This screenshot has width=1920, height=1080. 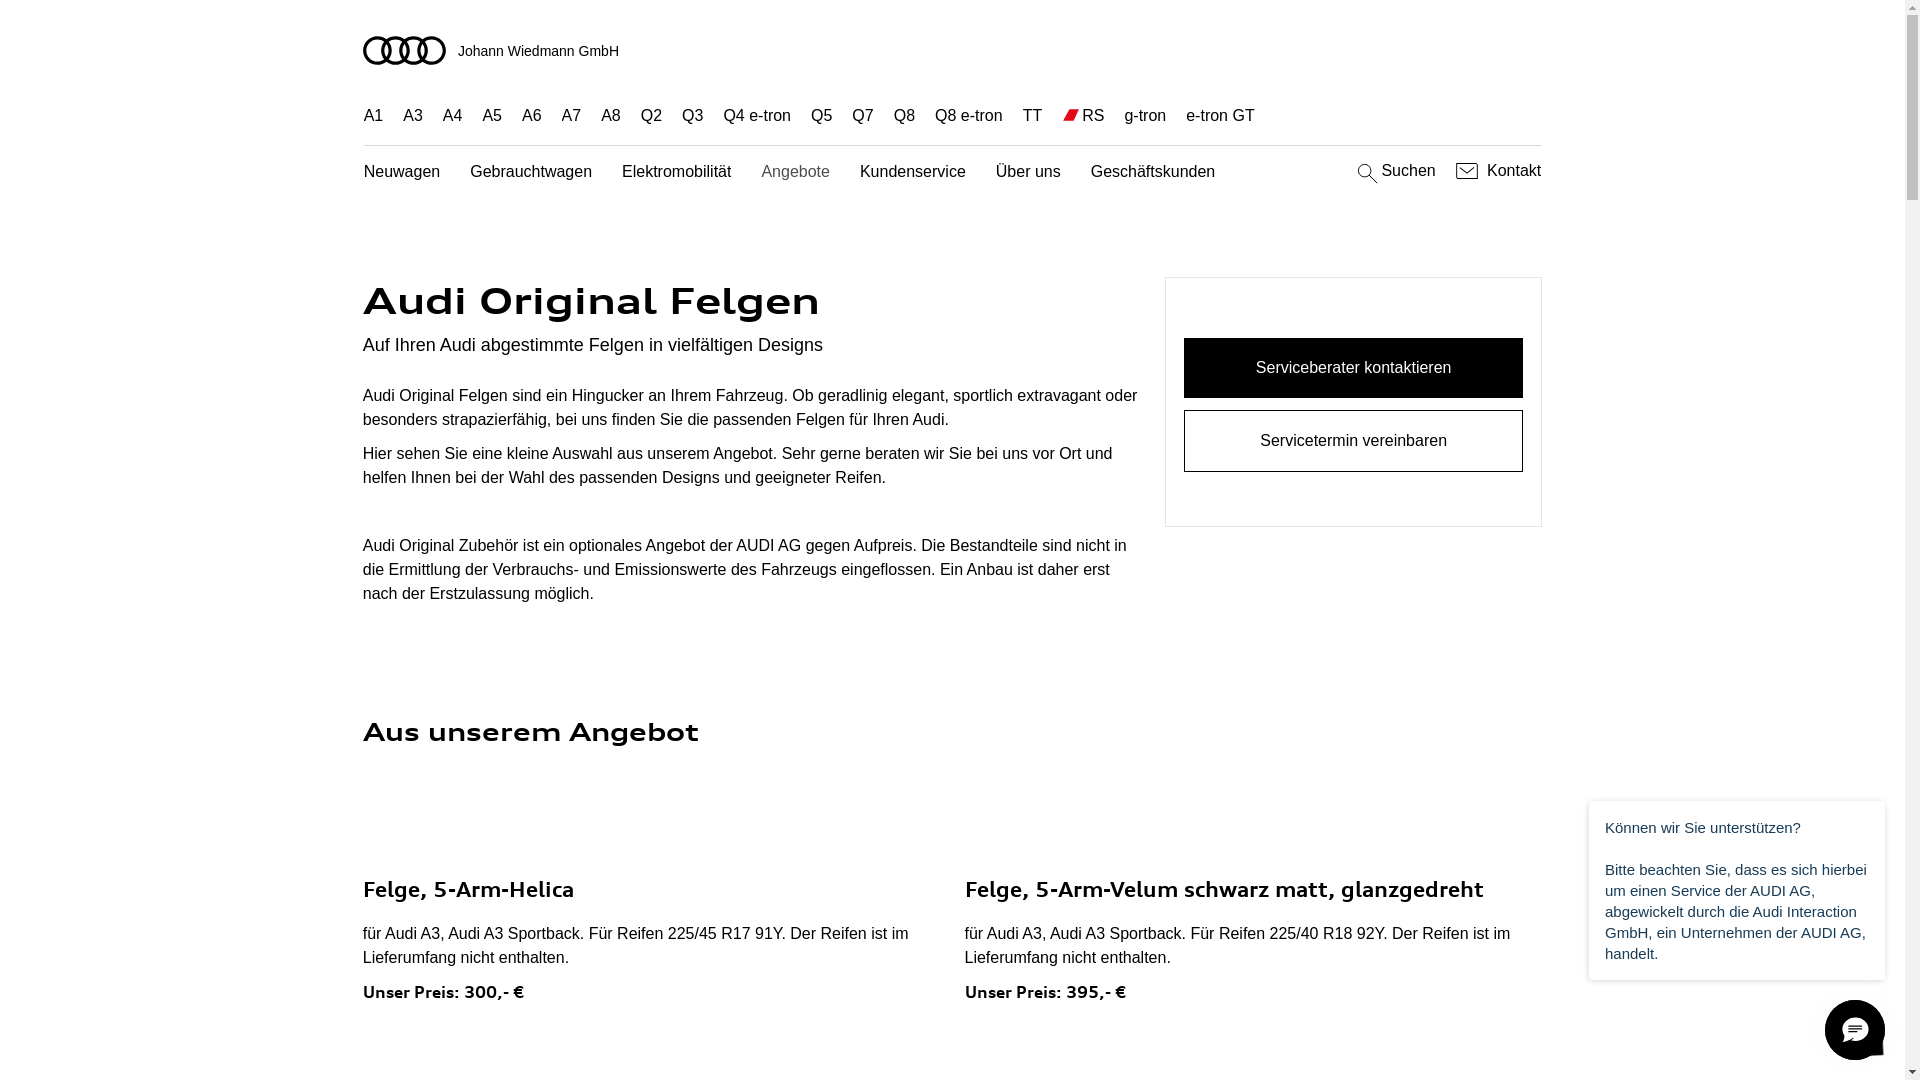 What do you see at coordinates (1093, 116) in the screenshot?
I see `RS` at bounding box center [1093, 116].